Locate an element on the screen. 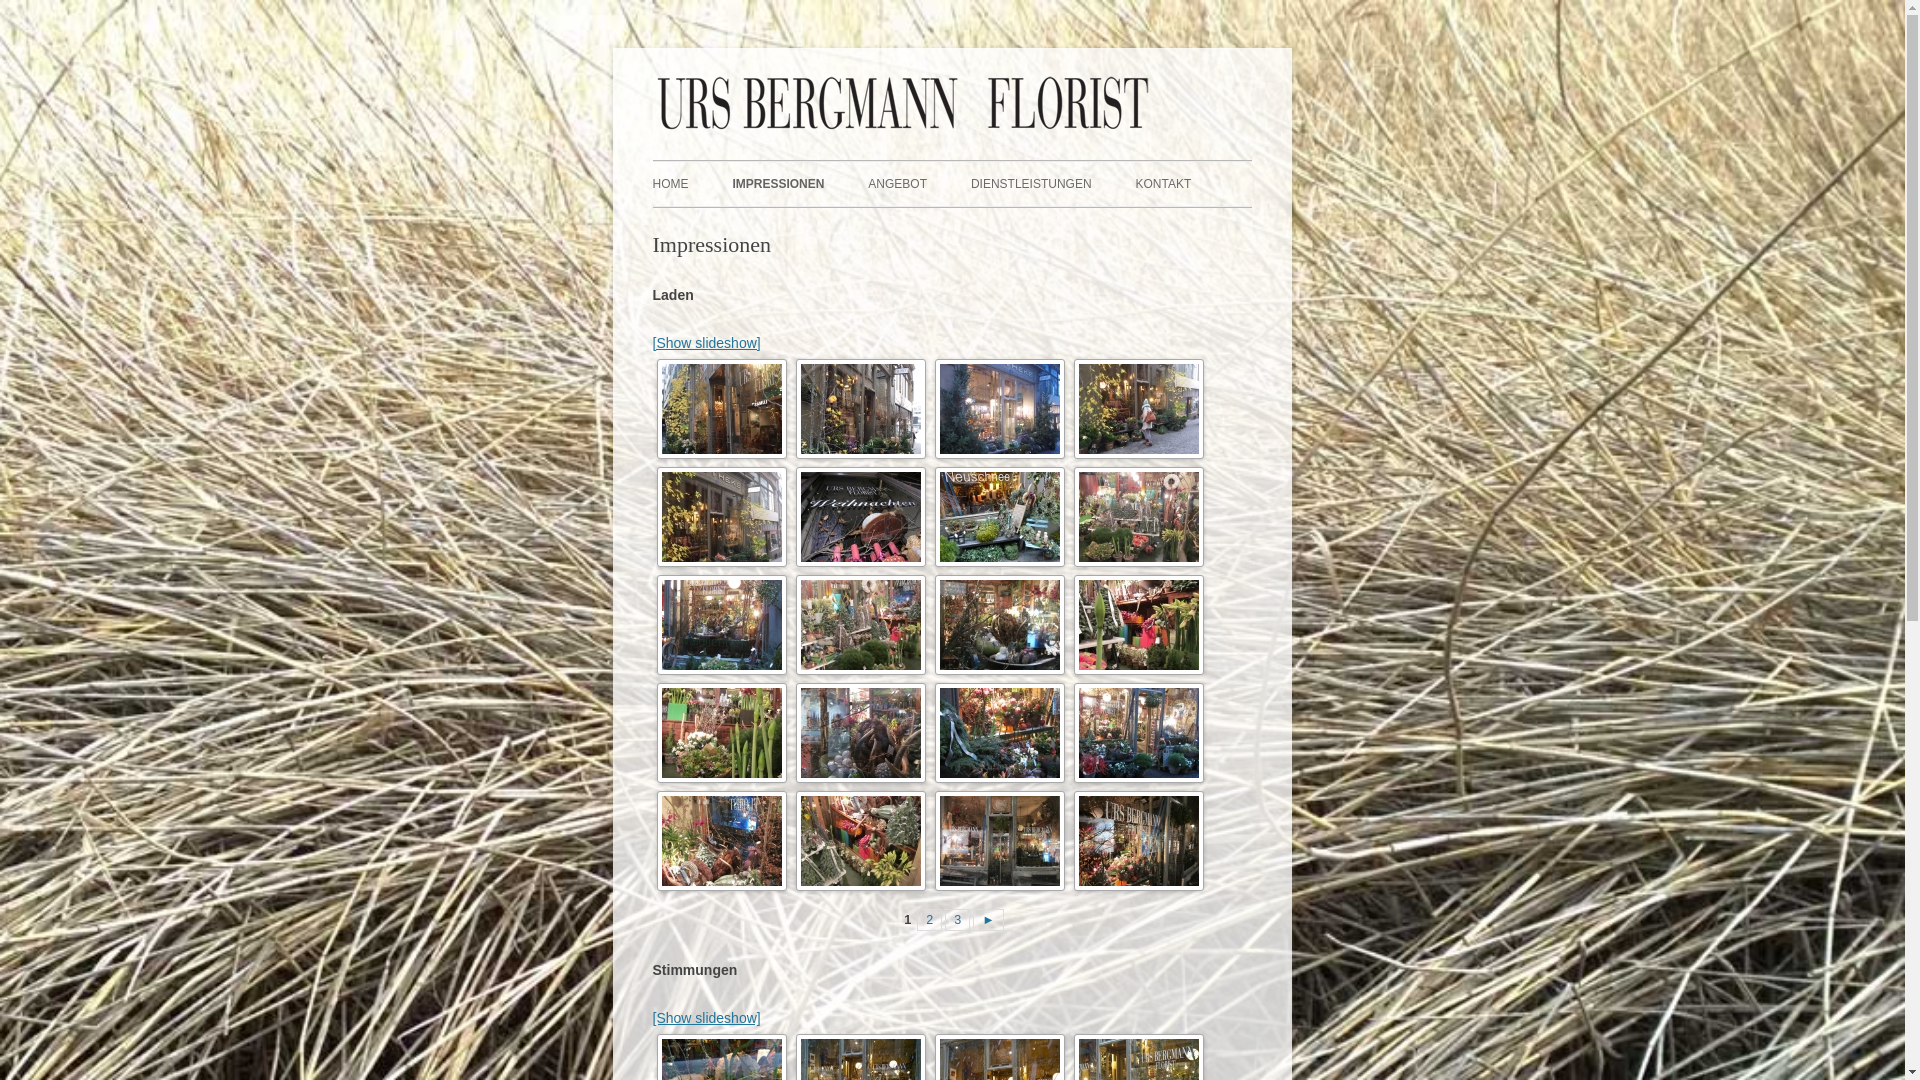 The height and width of the screenshot is (1080, 1920). 033 is located at coordinates (1139, 733).